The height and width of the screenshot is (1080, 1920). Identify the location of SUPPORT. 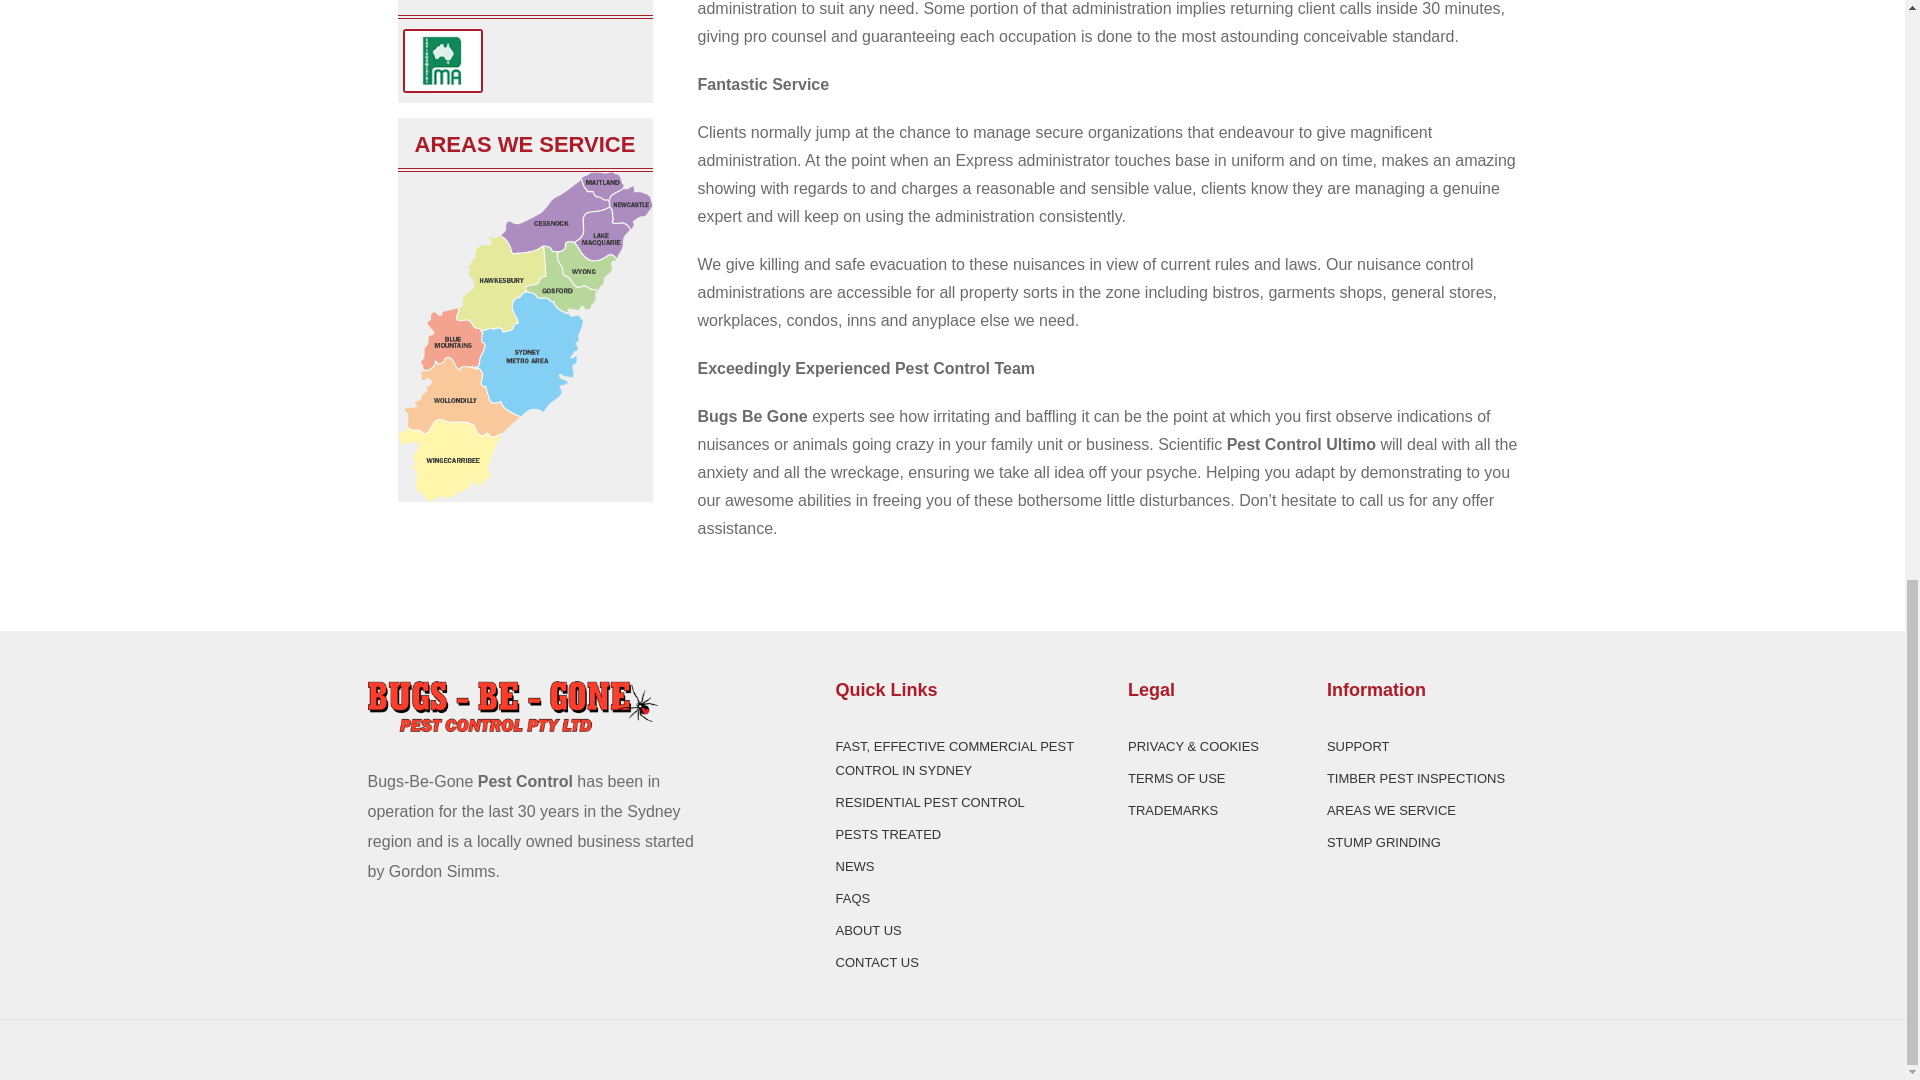
(1358, 746).